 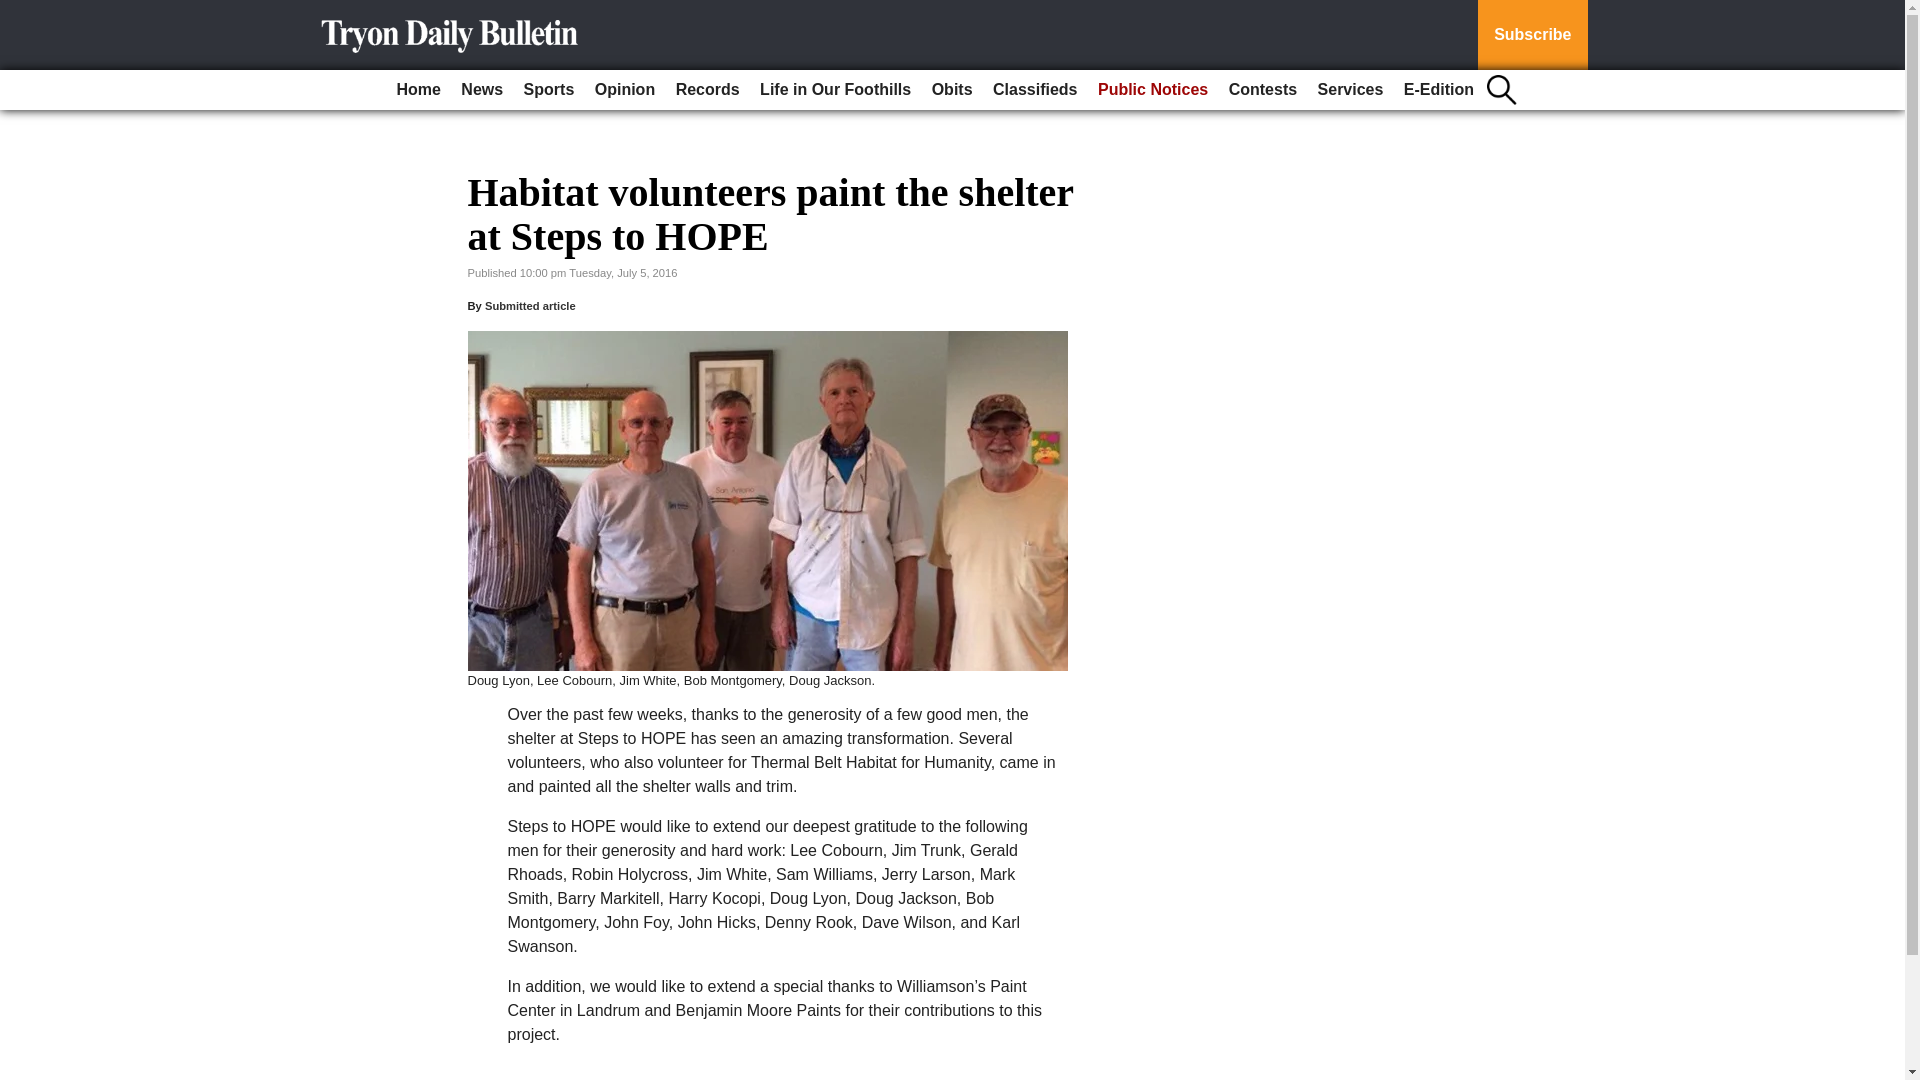 I want to click on Public Notices, so click(x=1152, y=90).